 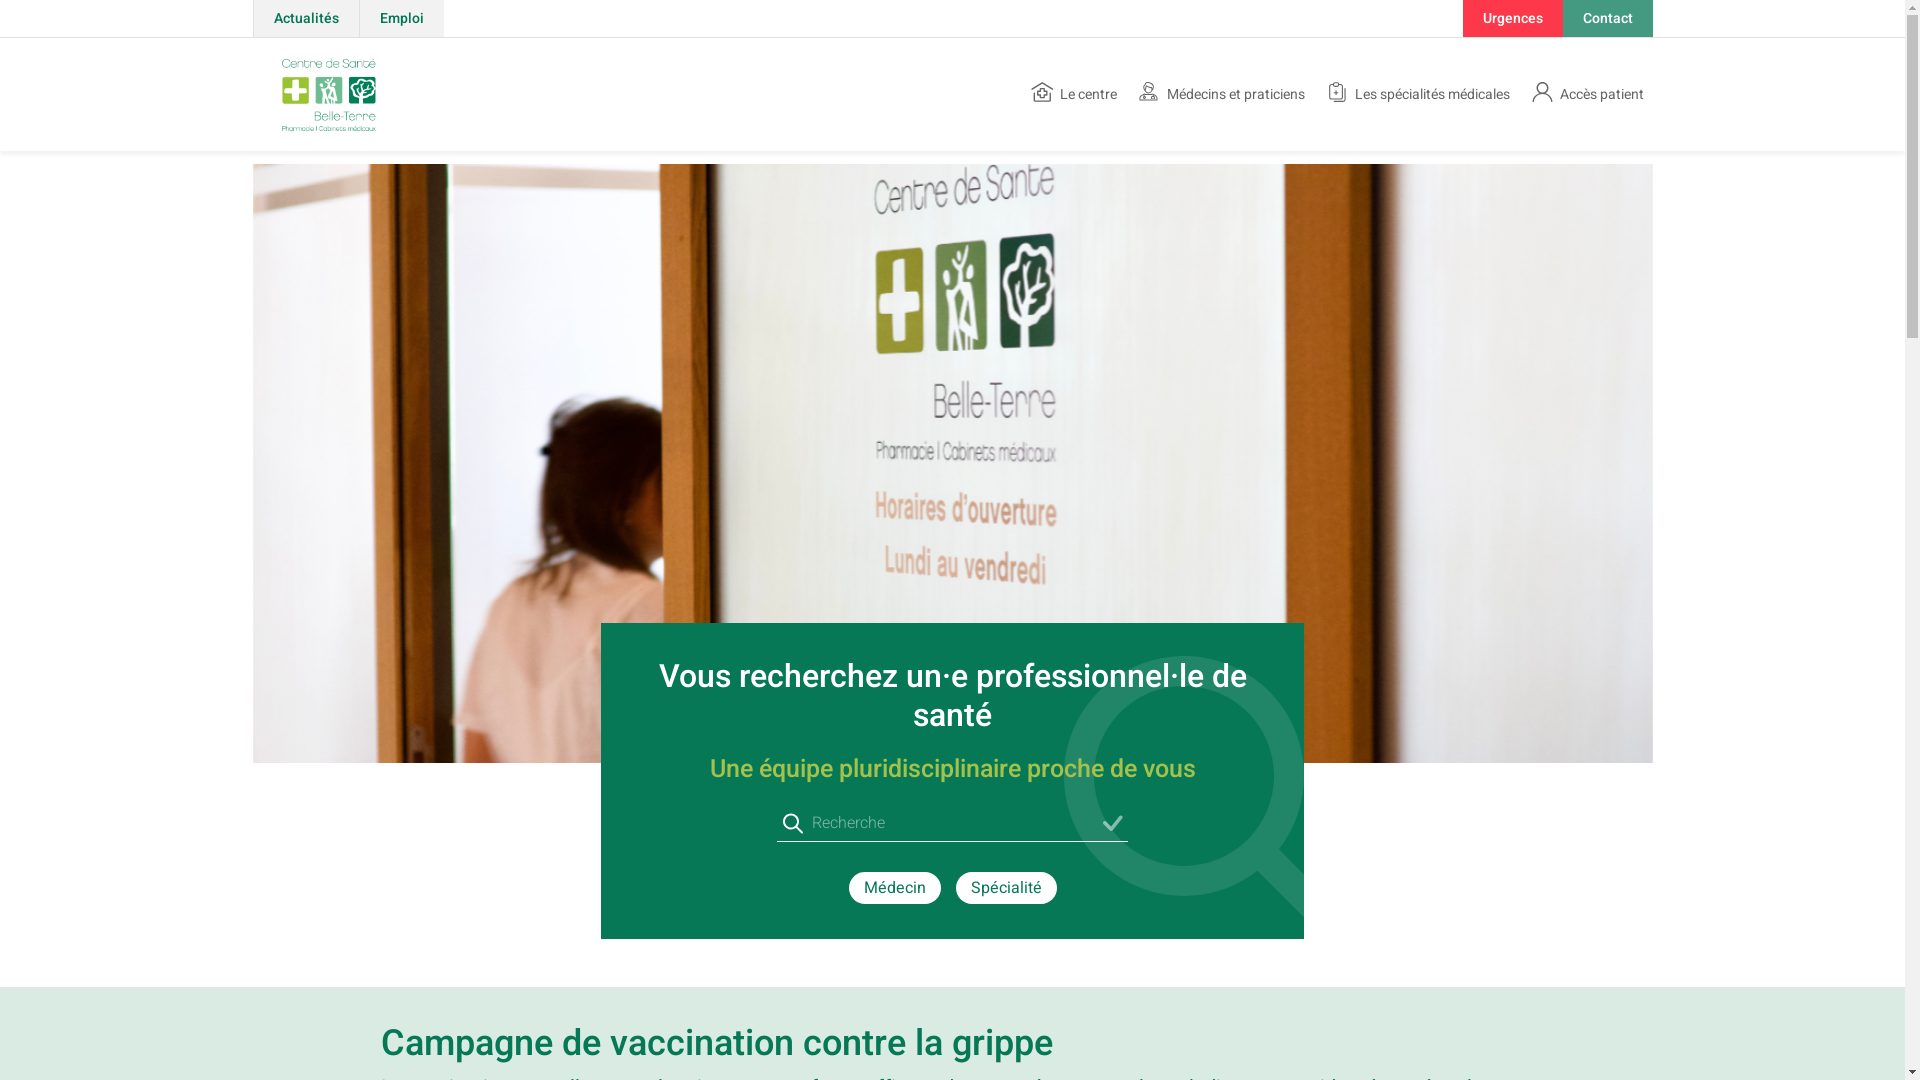 I want to click on Contact, so click(x=1607, y=18).